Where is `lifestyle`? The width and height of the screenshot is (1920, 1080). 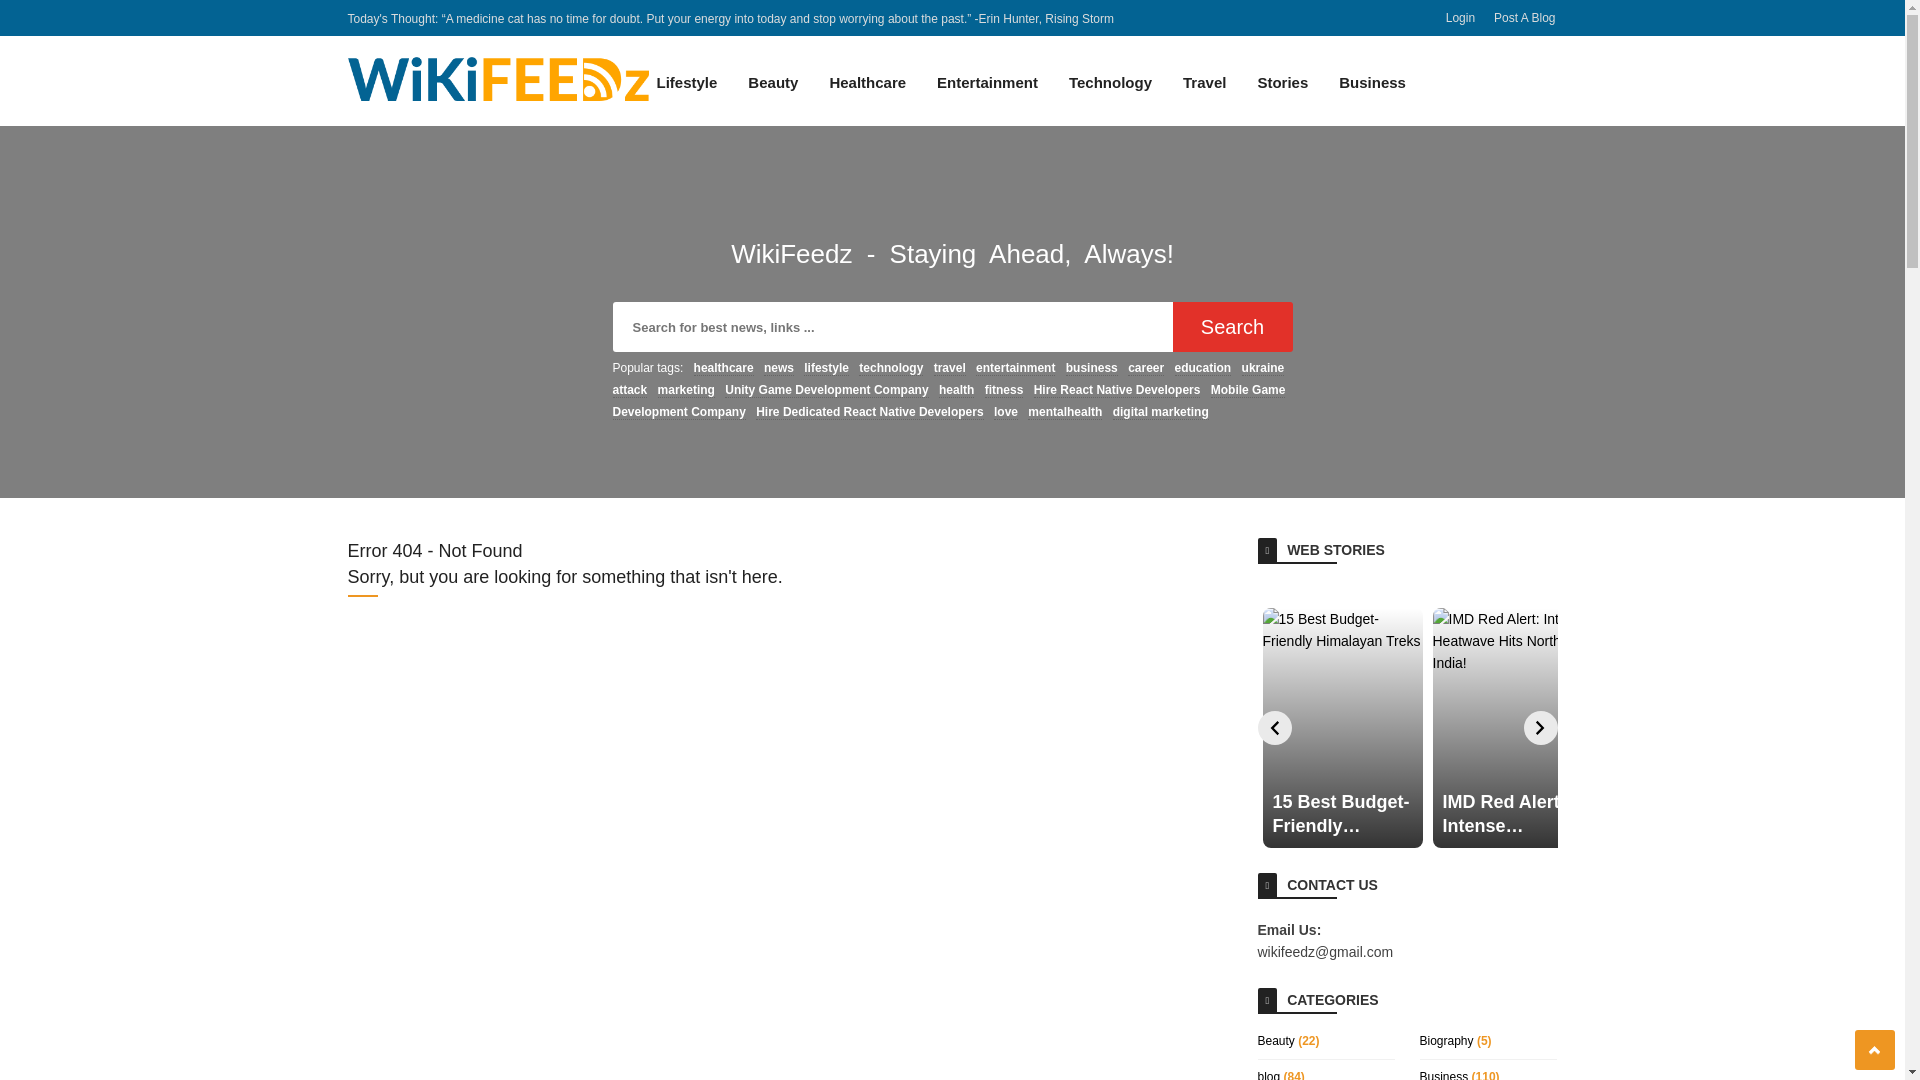
lifestyle is located at coordinates (826, 368).